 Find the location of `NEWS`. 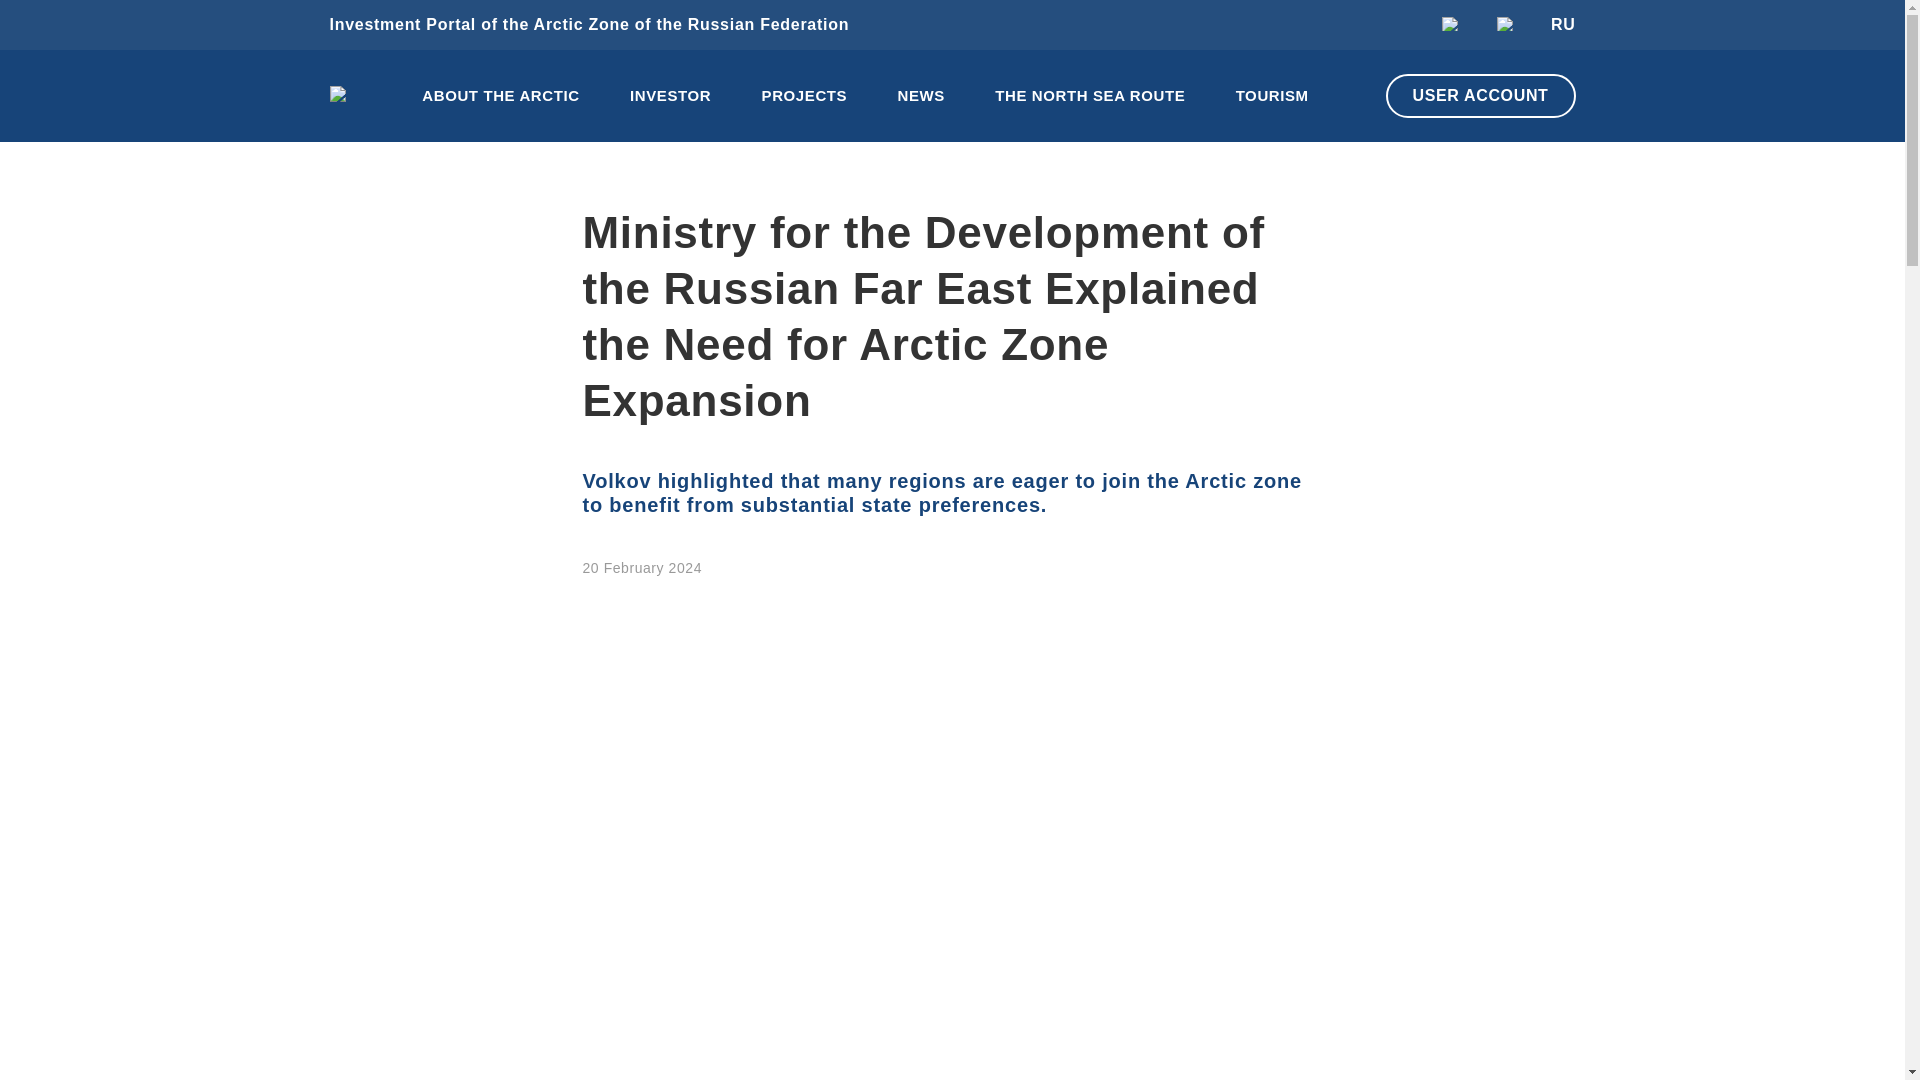

NEWS is located at coordinates (921, 96).